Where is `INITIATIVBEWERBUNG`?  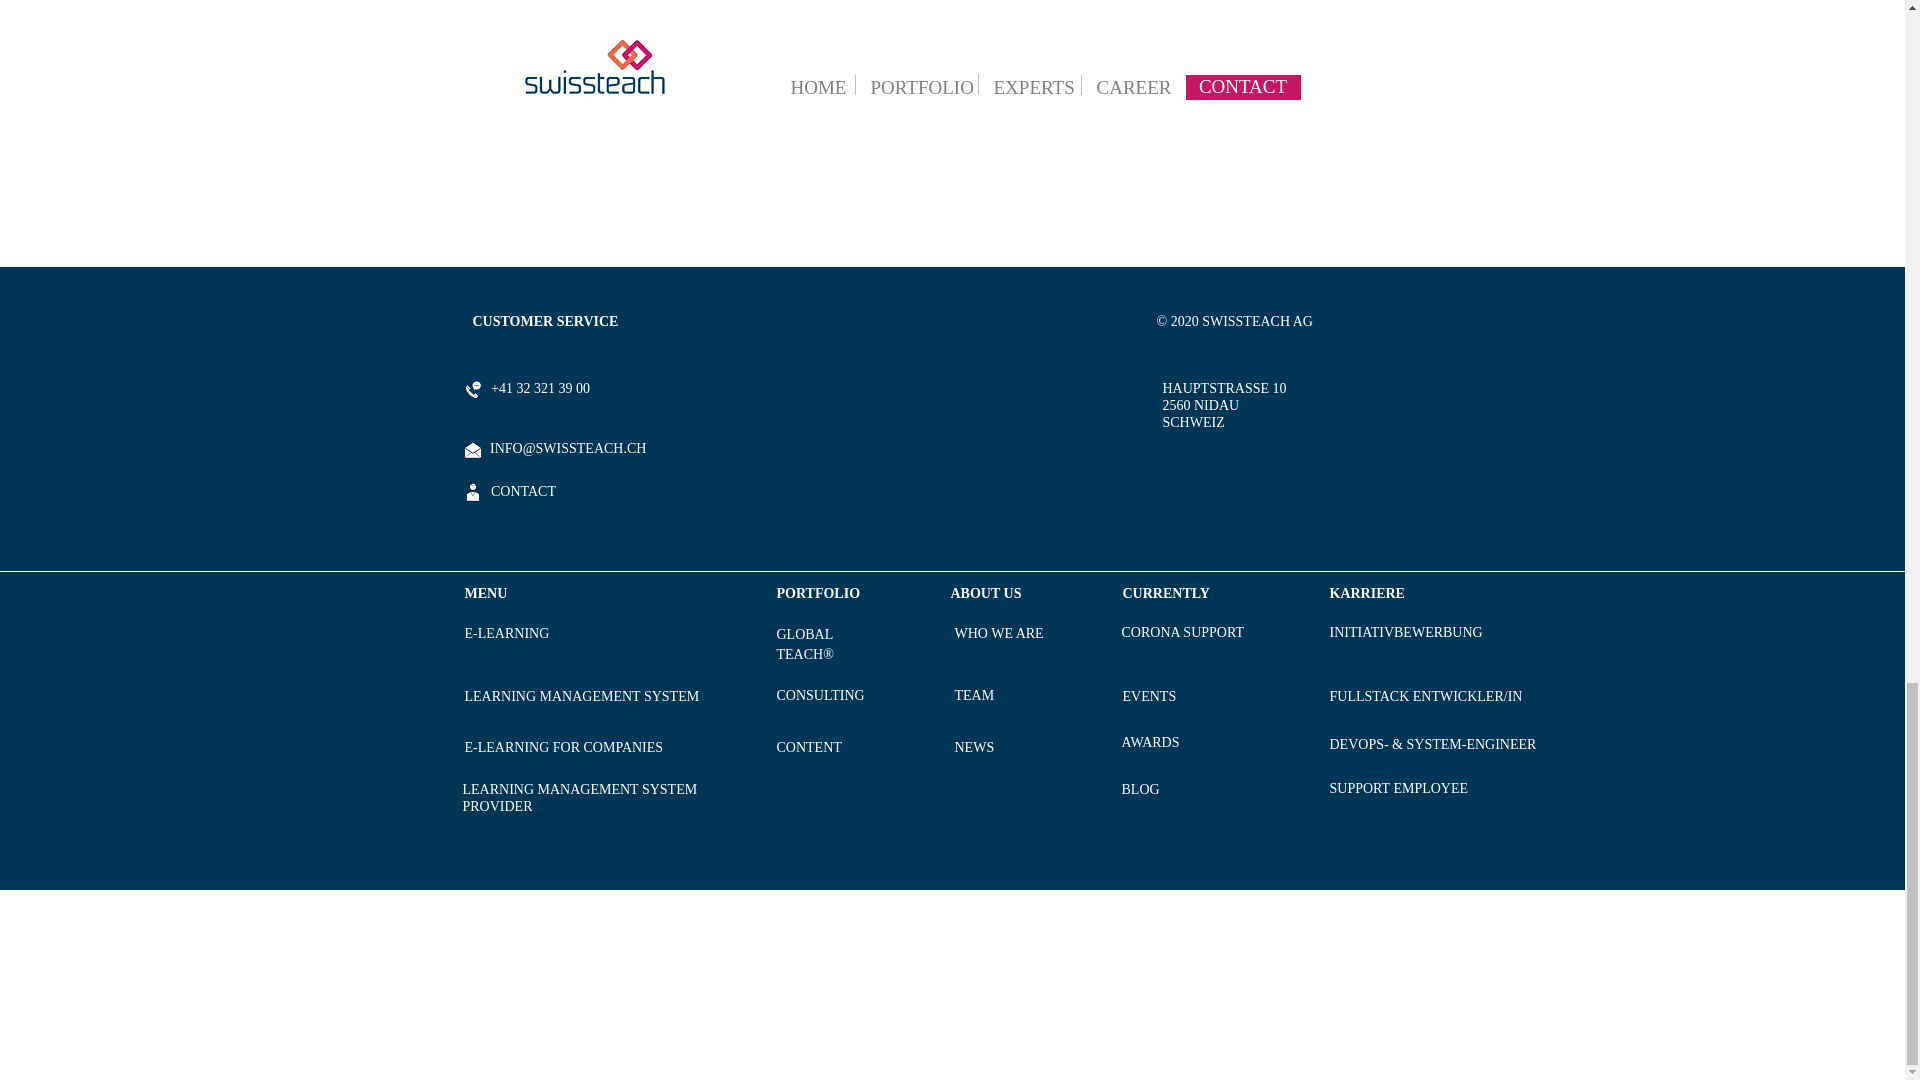
INITIATIVBEWERBUNG is located at coordinates (1406, 632).